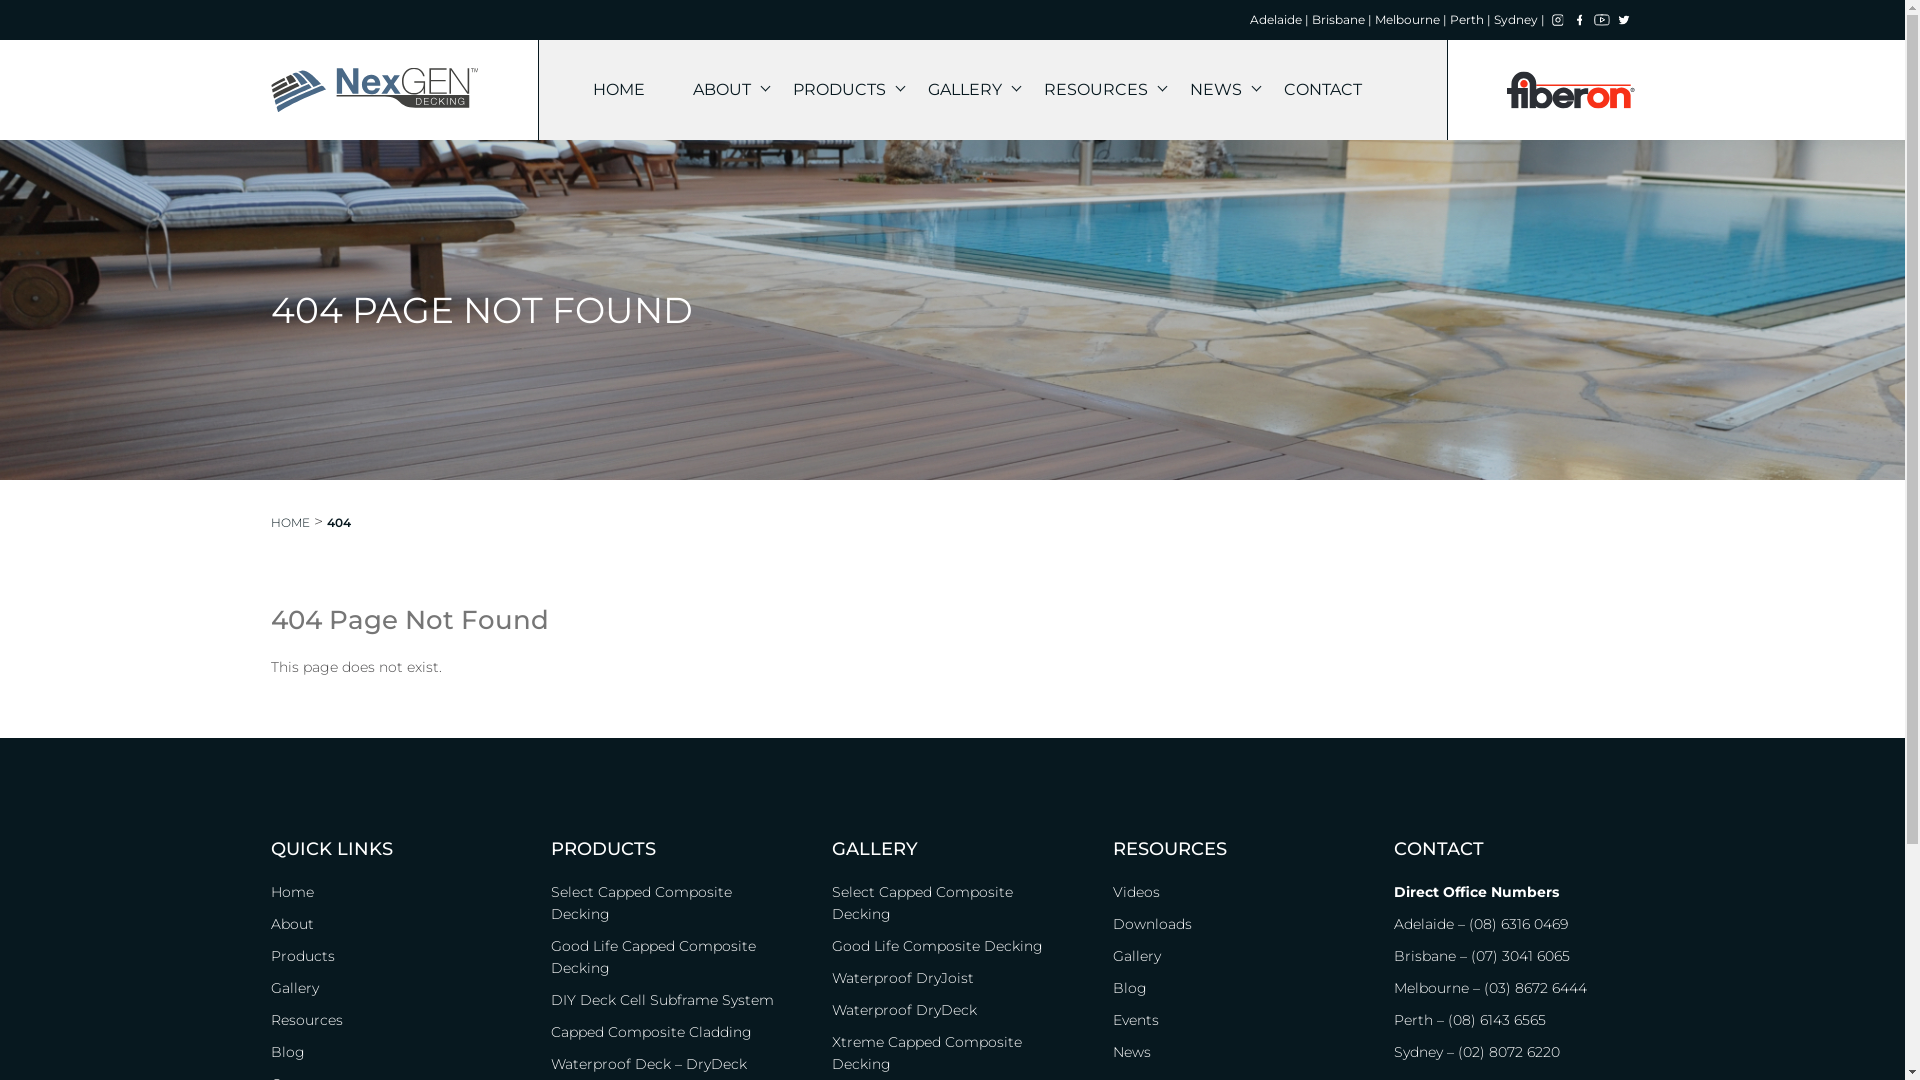 The width and height of the screenshot is (1920, 1080). I want to click on Home, so click(390, 892).